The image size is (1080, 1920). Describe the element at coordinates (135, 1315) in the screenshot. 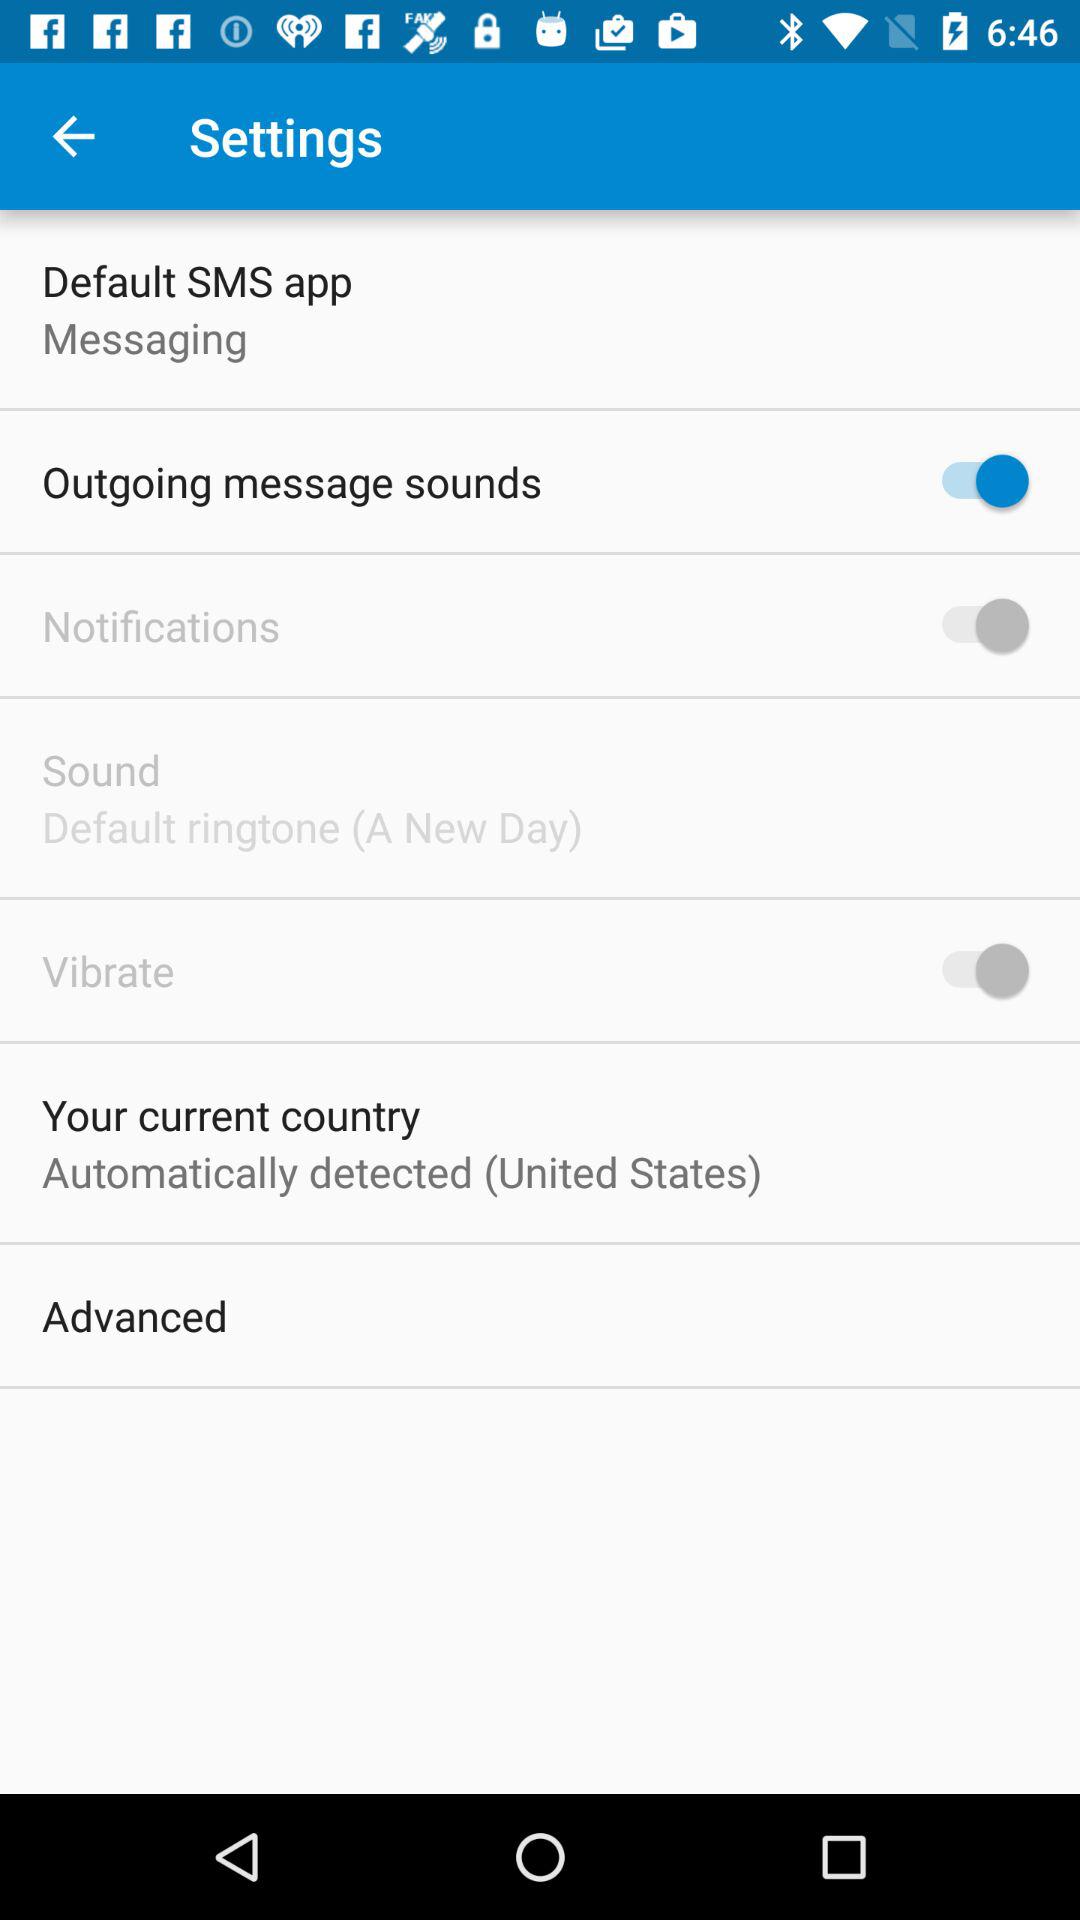

I see `launch the advanced icon` at that location.